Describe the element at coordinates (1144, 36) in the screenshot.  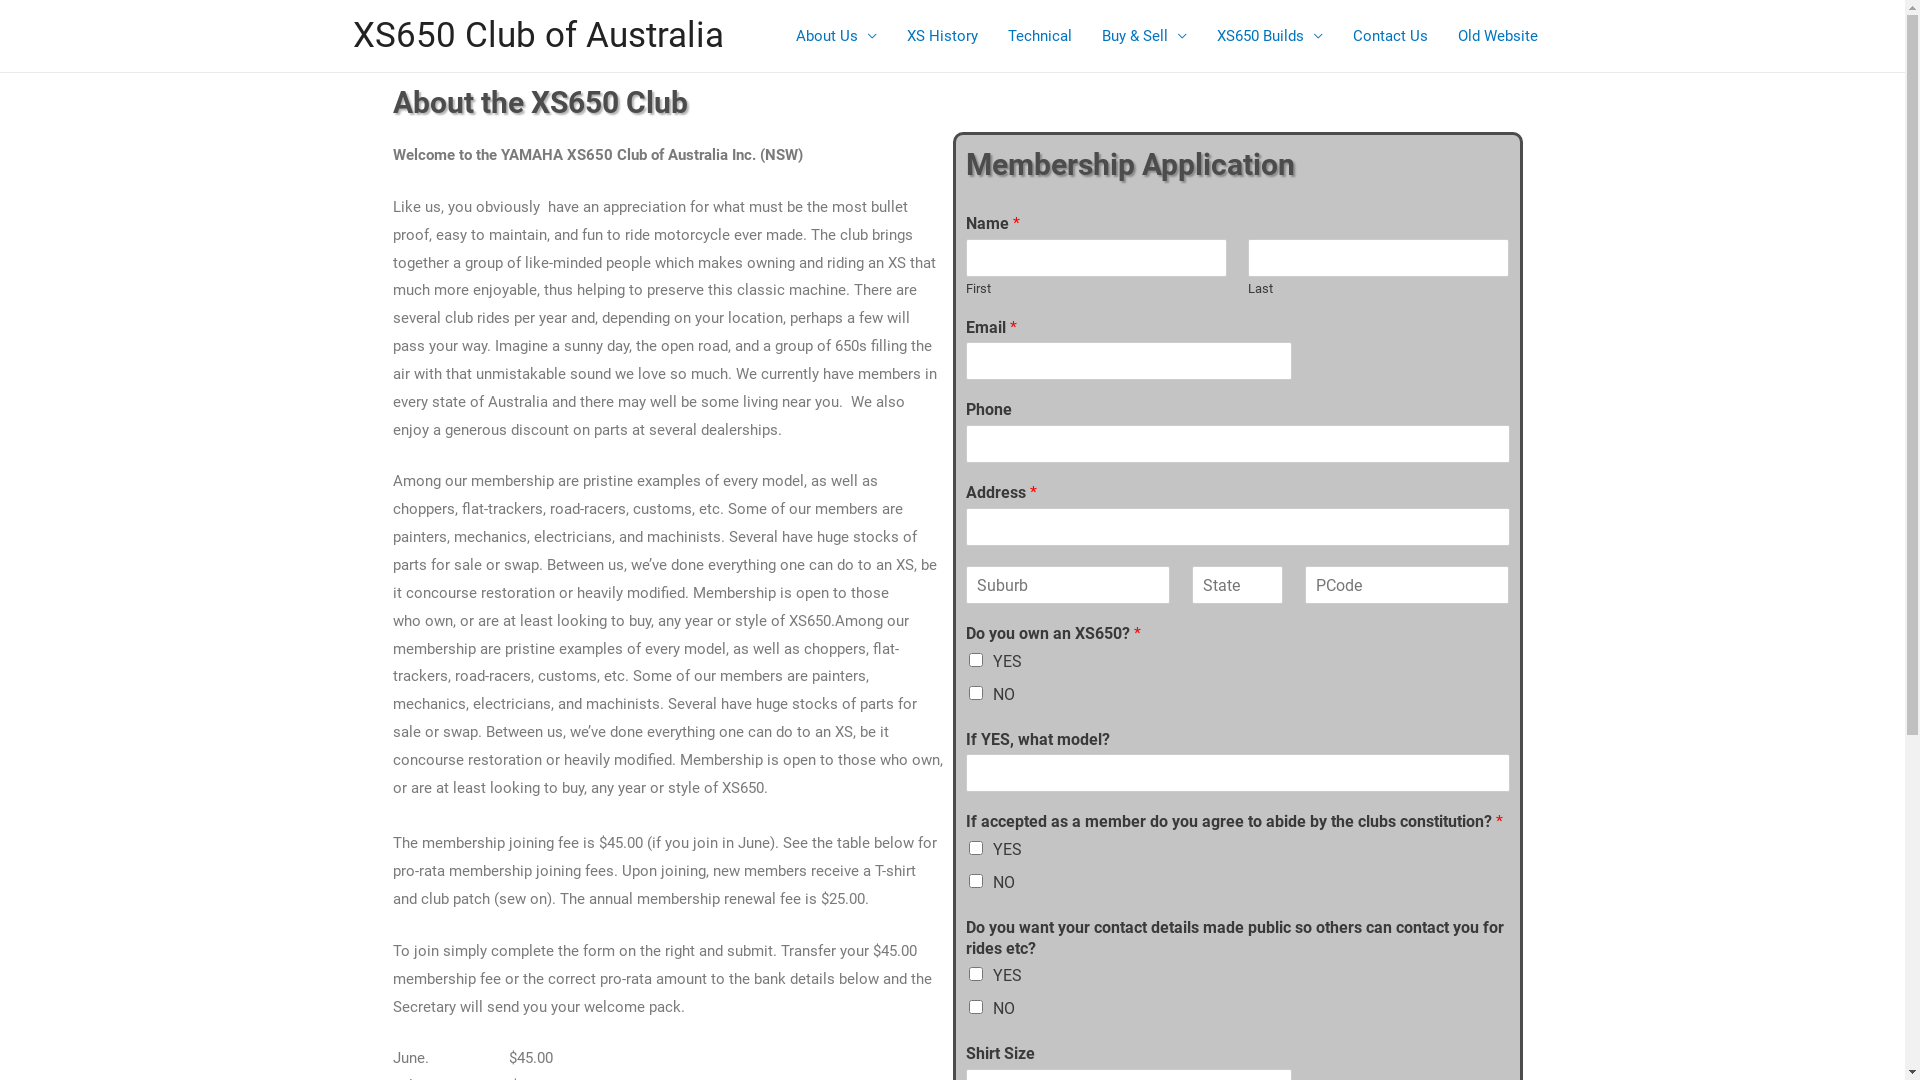
I see `Buy & Sell` at that location.